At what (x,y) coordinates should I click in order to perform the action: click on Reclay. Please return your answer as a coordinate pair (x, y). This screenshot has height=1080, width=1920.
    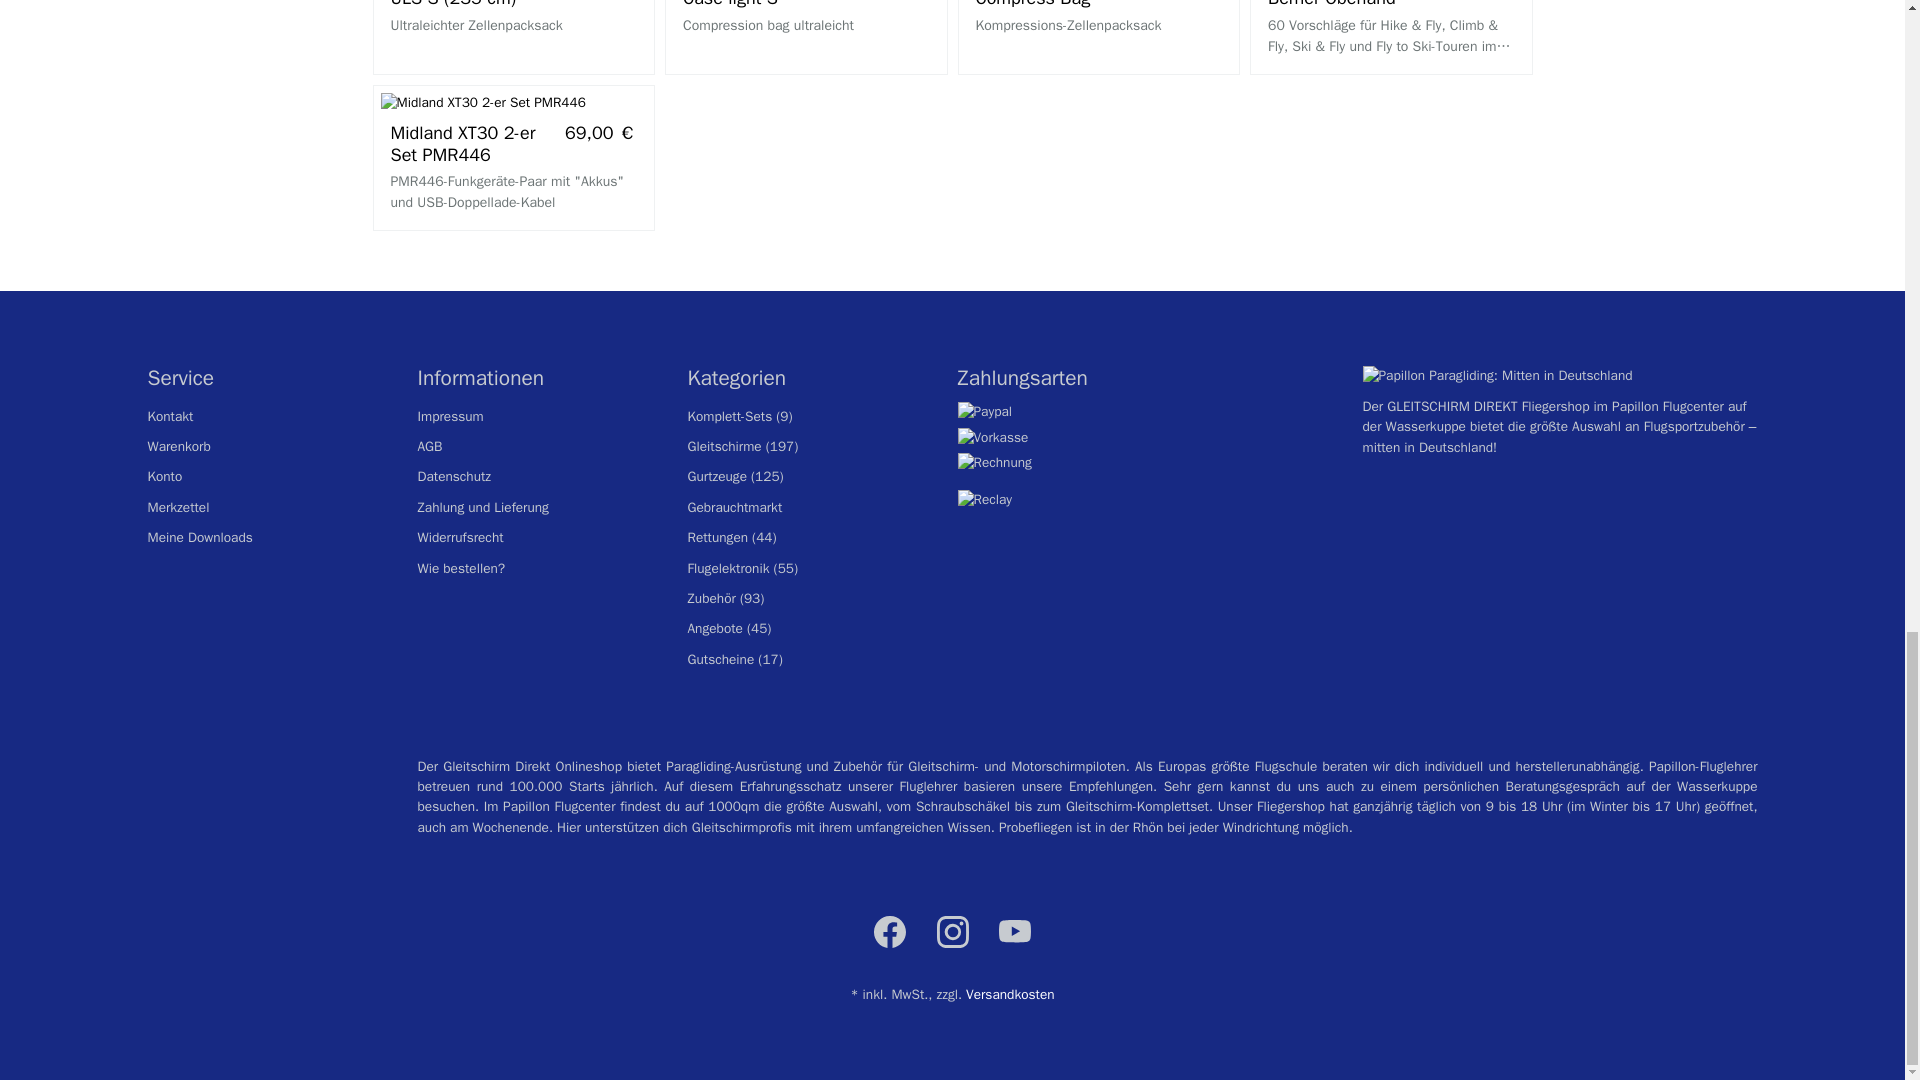
    Looking at the image, I should click on (986, 500).